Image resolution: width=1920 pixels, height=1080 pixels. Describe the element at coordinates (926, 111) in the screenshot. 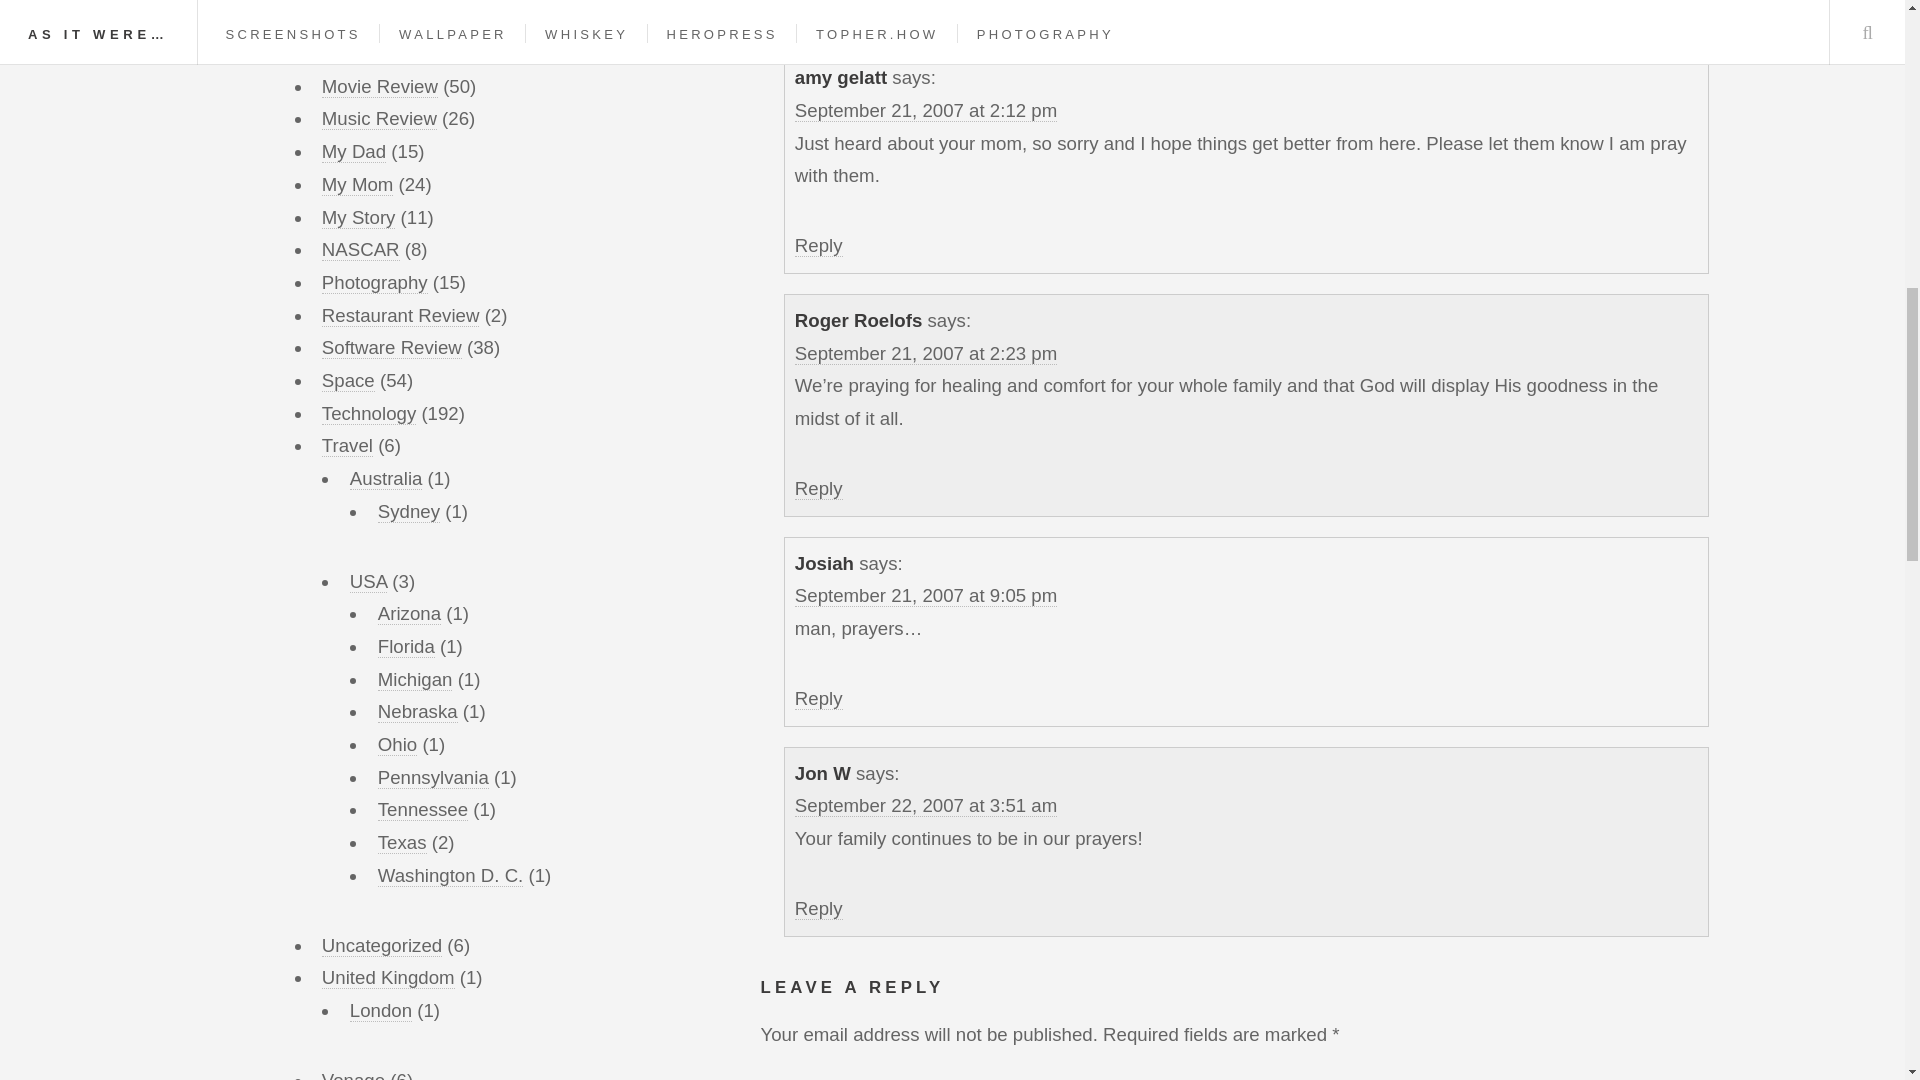

I see `September 21, 2007 at 2:12 pm` at that location.